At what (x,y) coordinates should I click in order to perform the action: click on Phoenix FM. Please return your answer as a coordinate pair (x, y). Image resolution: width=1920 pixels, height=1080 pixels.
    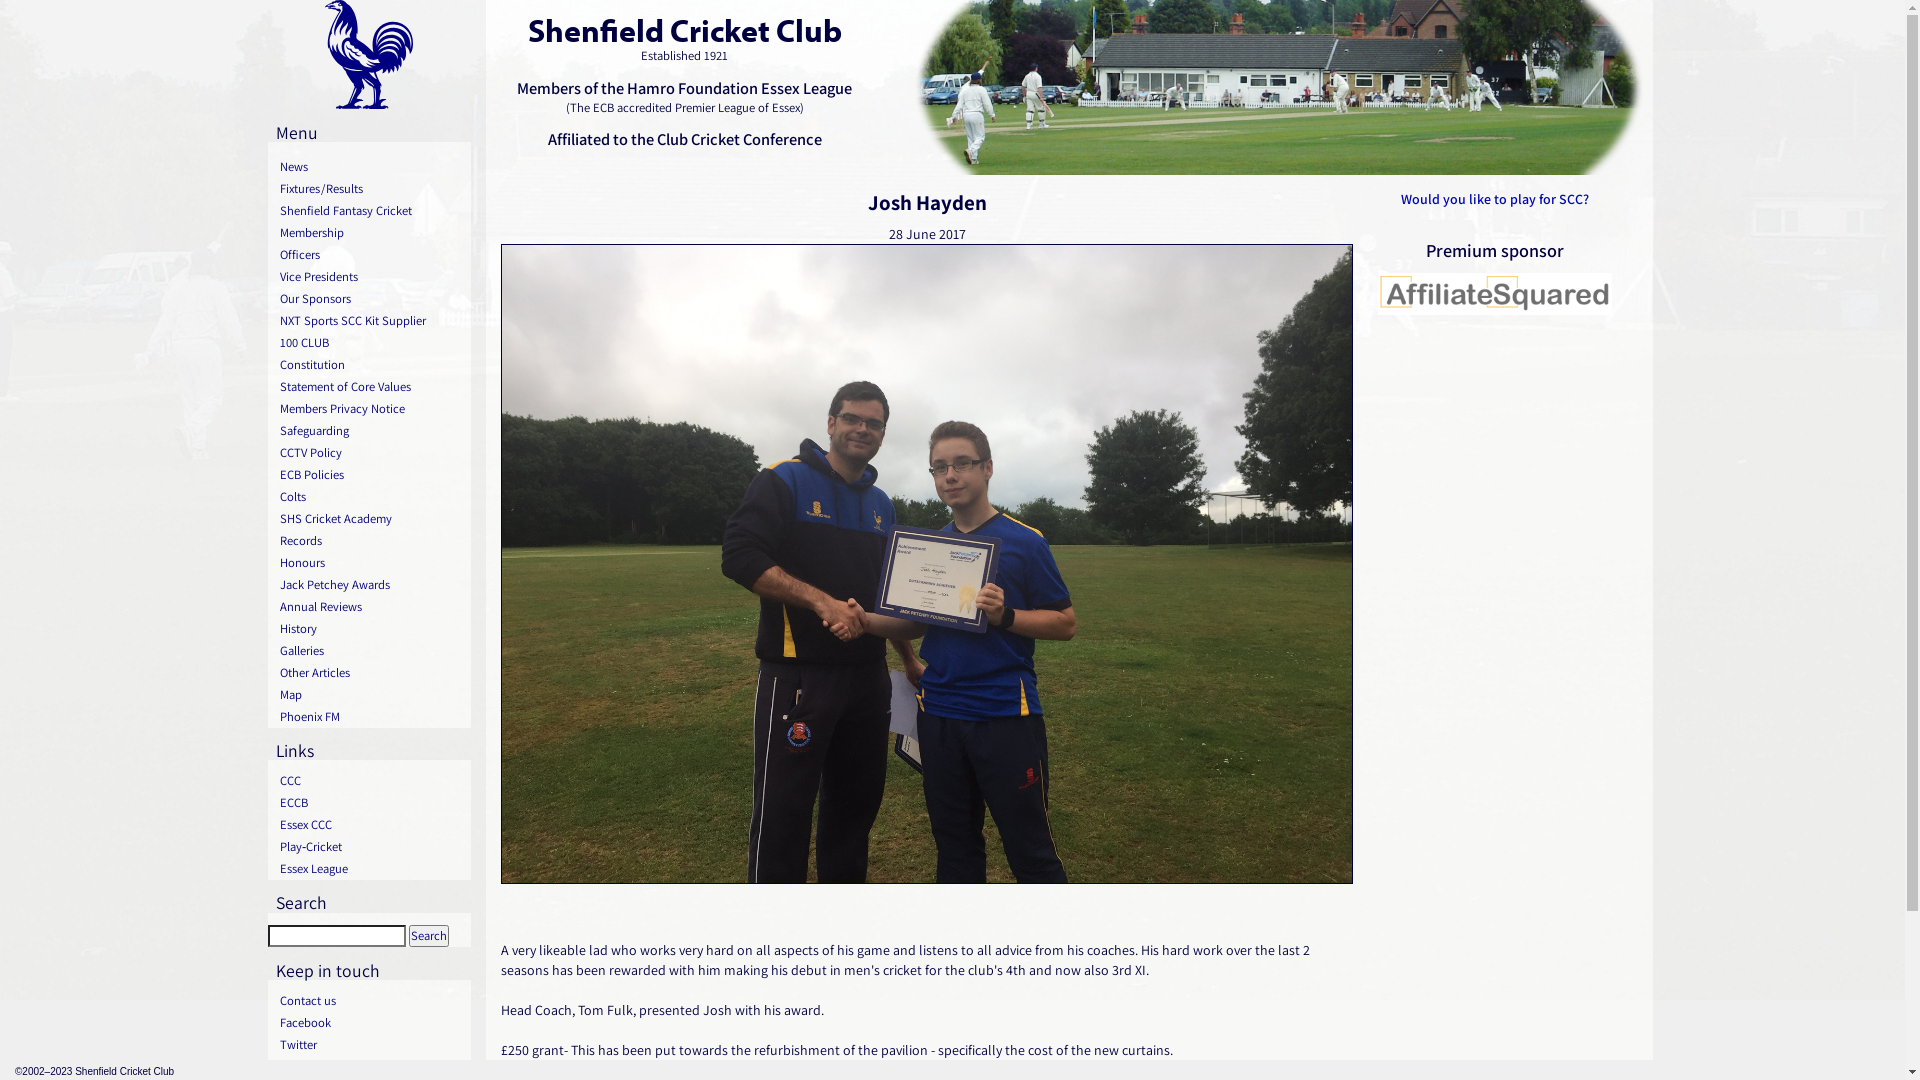
    Looking at the image, I should click on (370, 717).